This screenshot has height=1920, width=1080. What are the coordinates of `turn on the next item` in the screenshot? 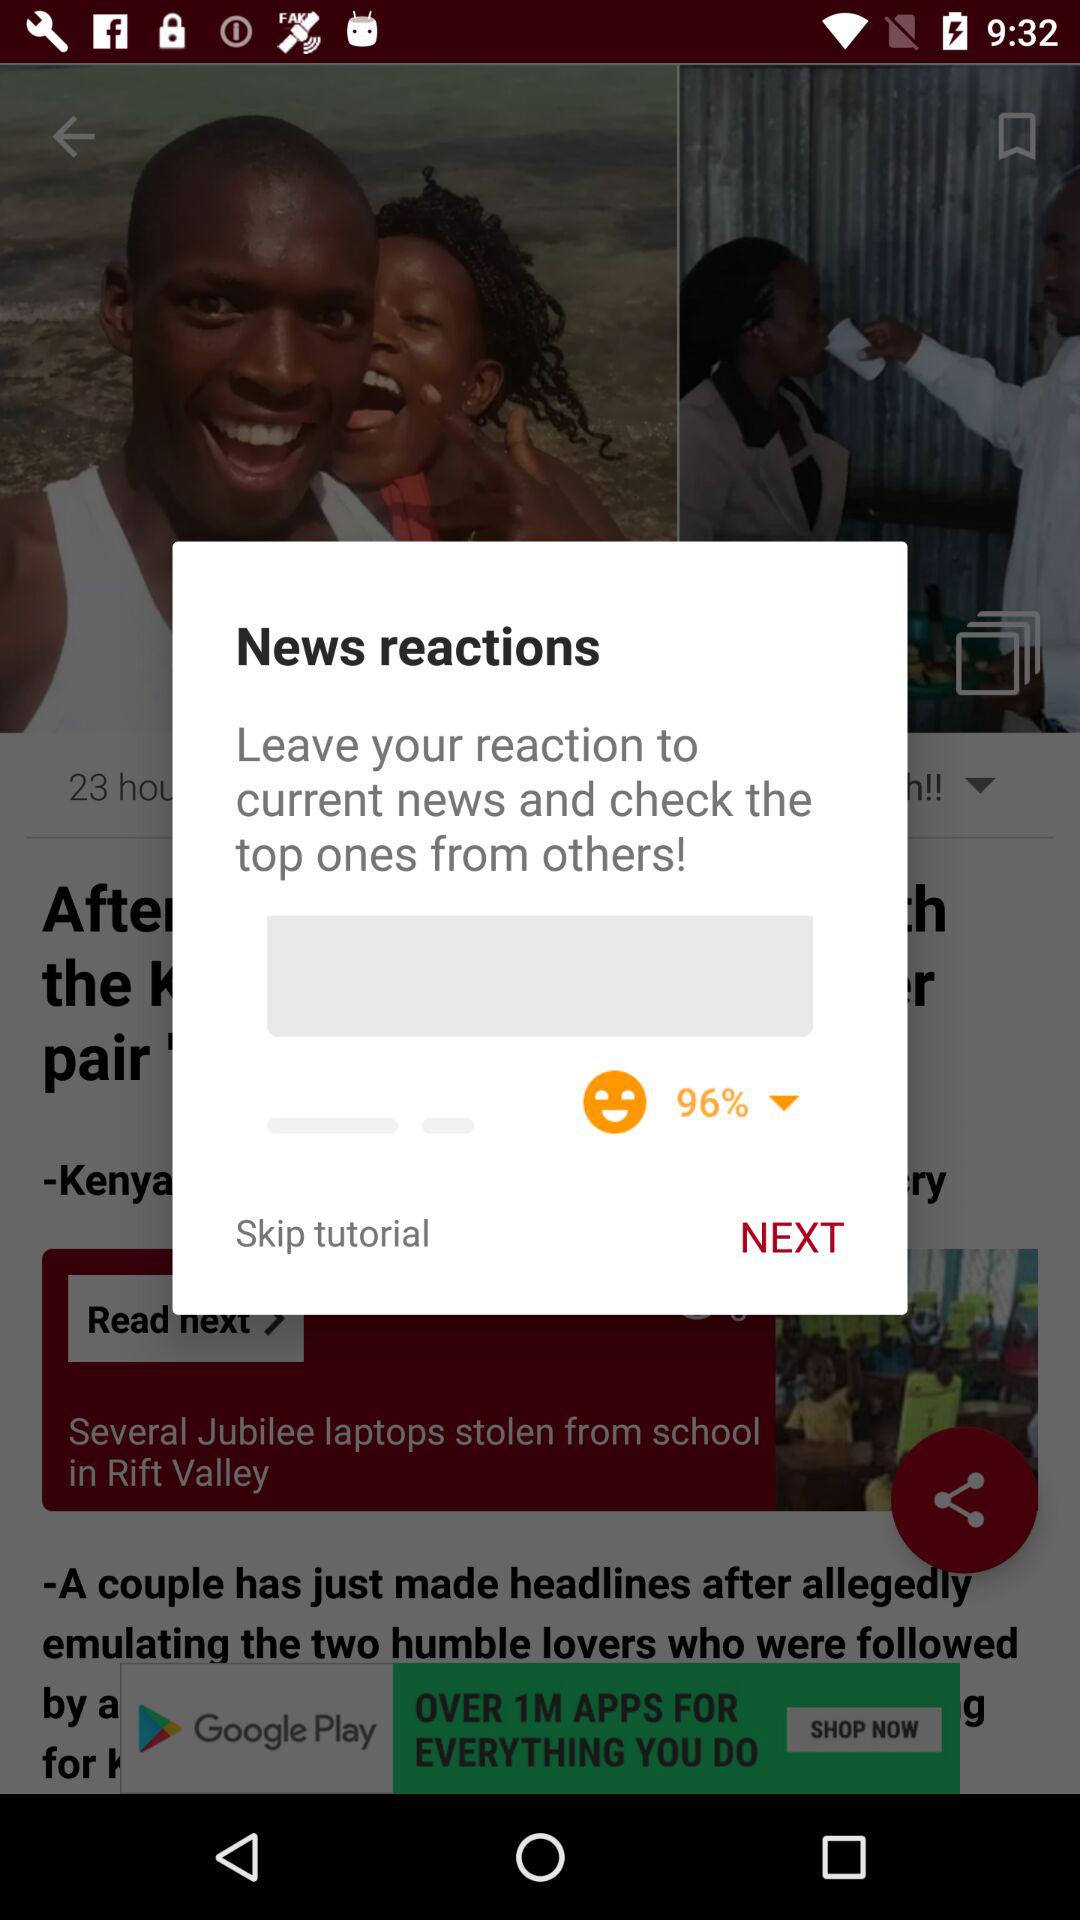 It's located at (792, 1236).